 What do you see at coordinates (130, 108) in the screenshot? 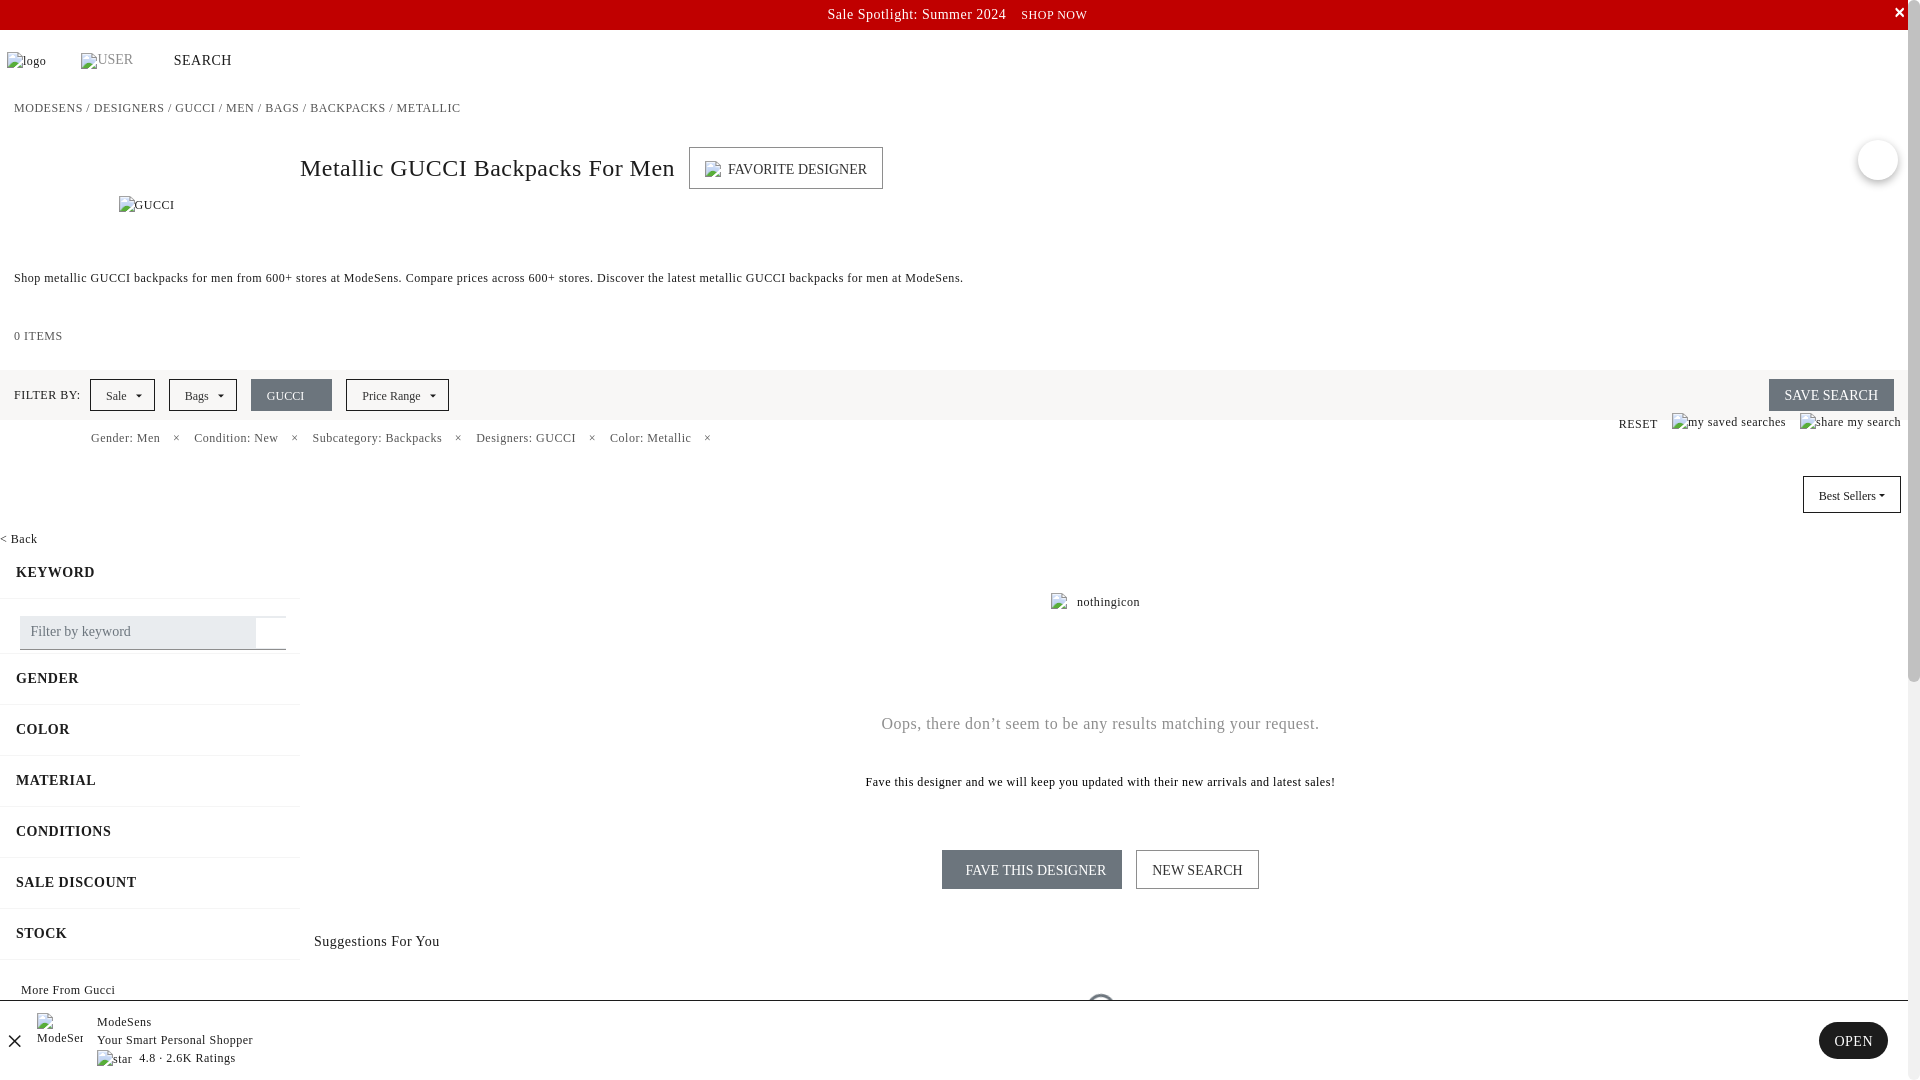
I see `Designers` at bounding box center [130, 108].